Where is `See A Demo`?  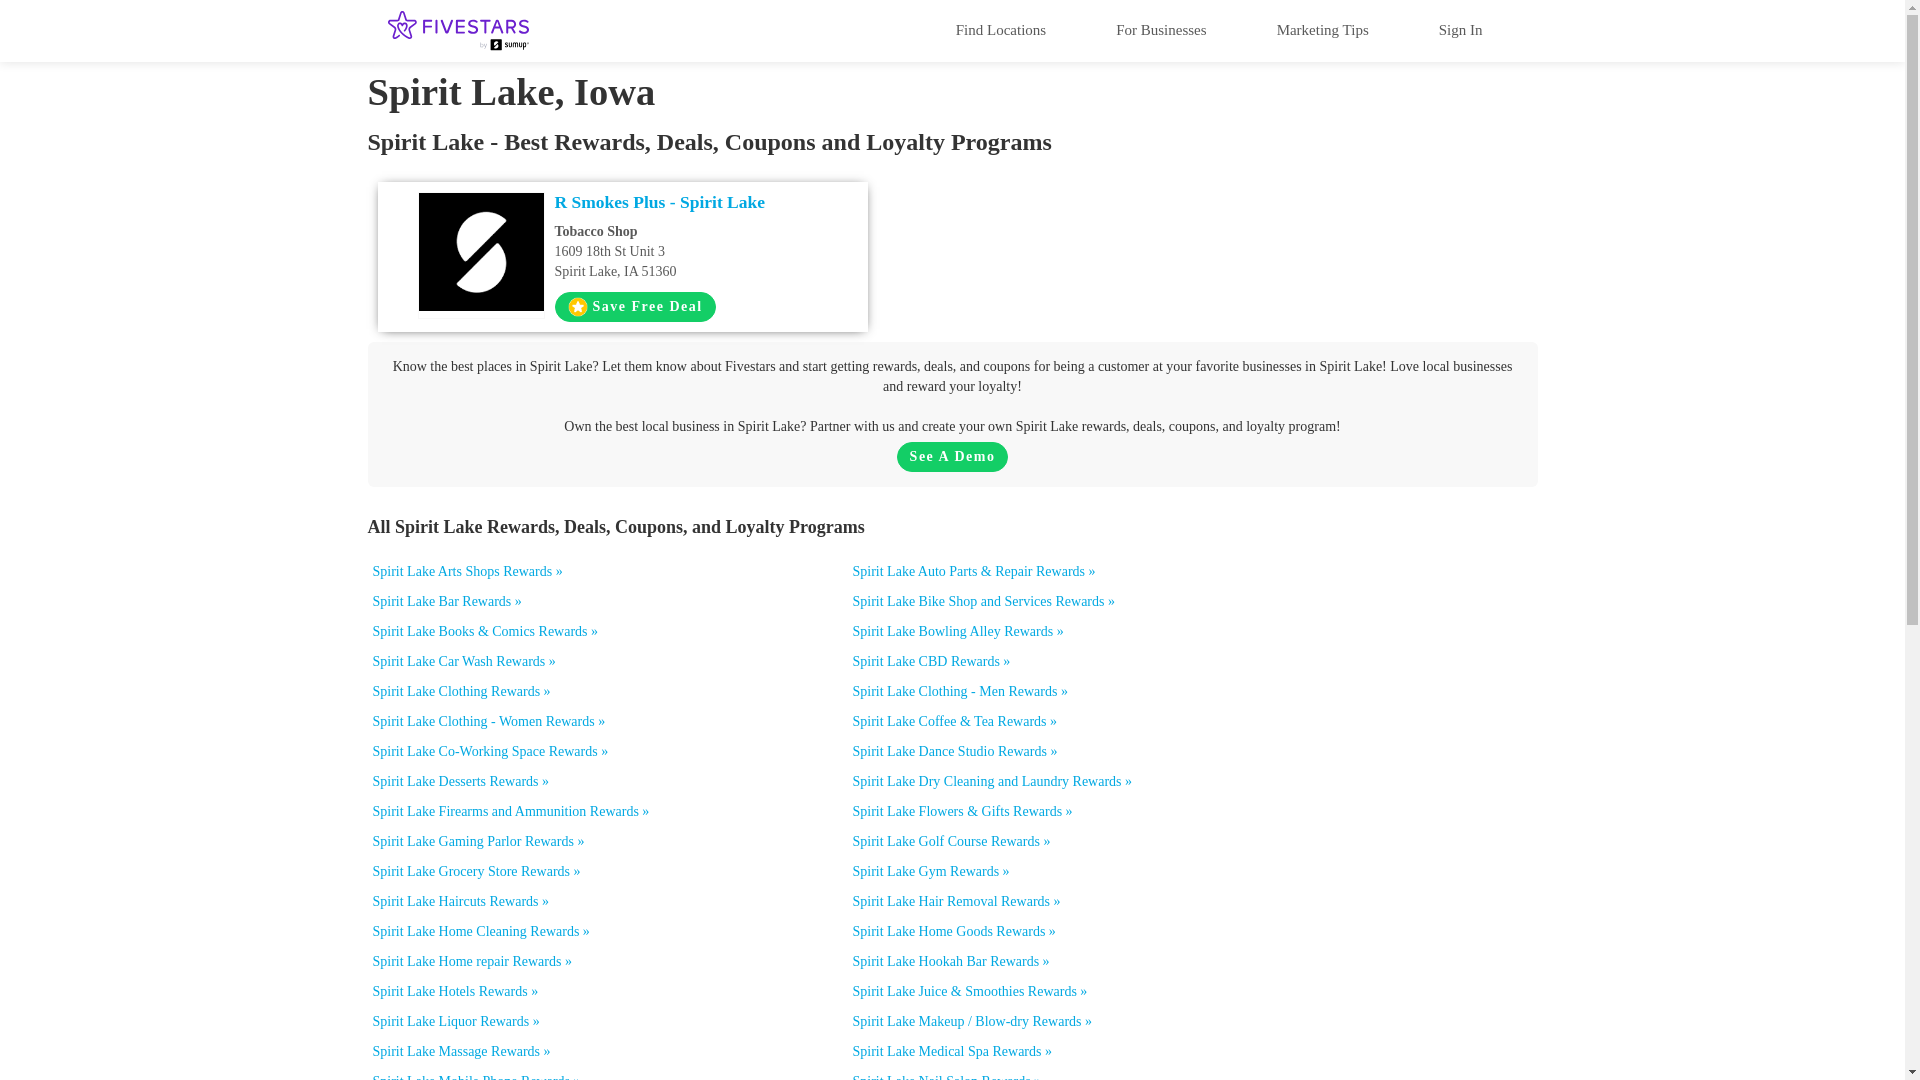 See A Demo is located at coordinates (688, 250).